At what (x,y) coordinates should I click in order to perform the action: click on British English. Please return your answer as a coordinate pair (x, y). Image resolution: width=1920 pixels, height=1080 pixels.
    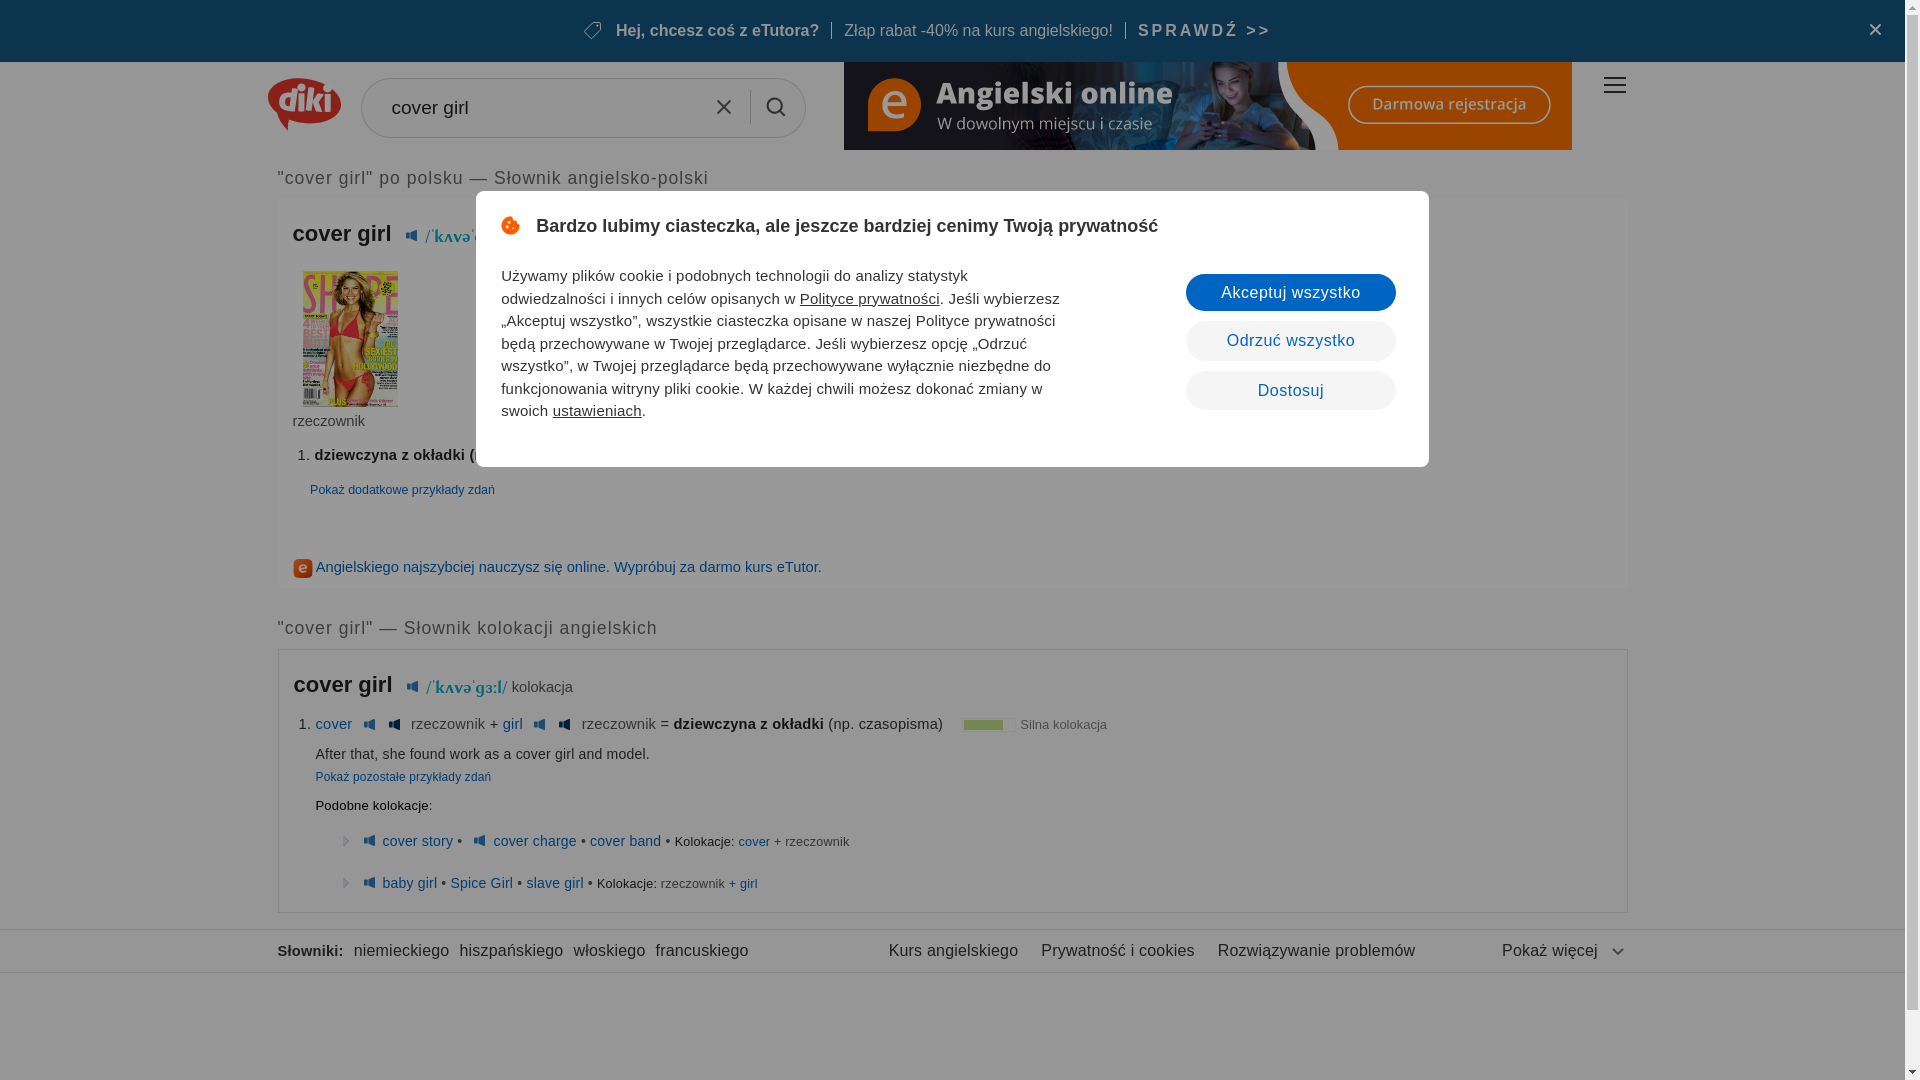
    Looking at the image, I should click on (368, 882).